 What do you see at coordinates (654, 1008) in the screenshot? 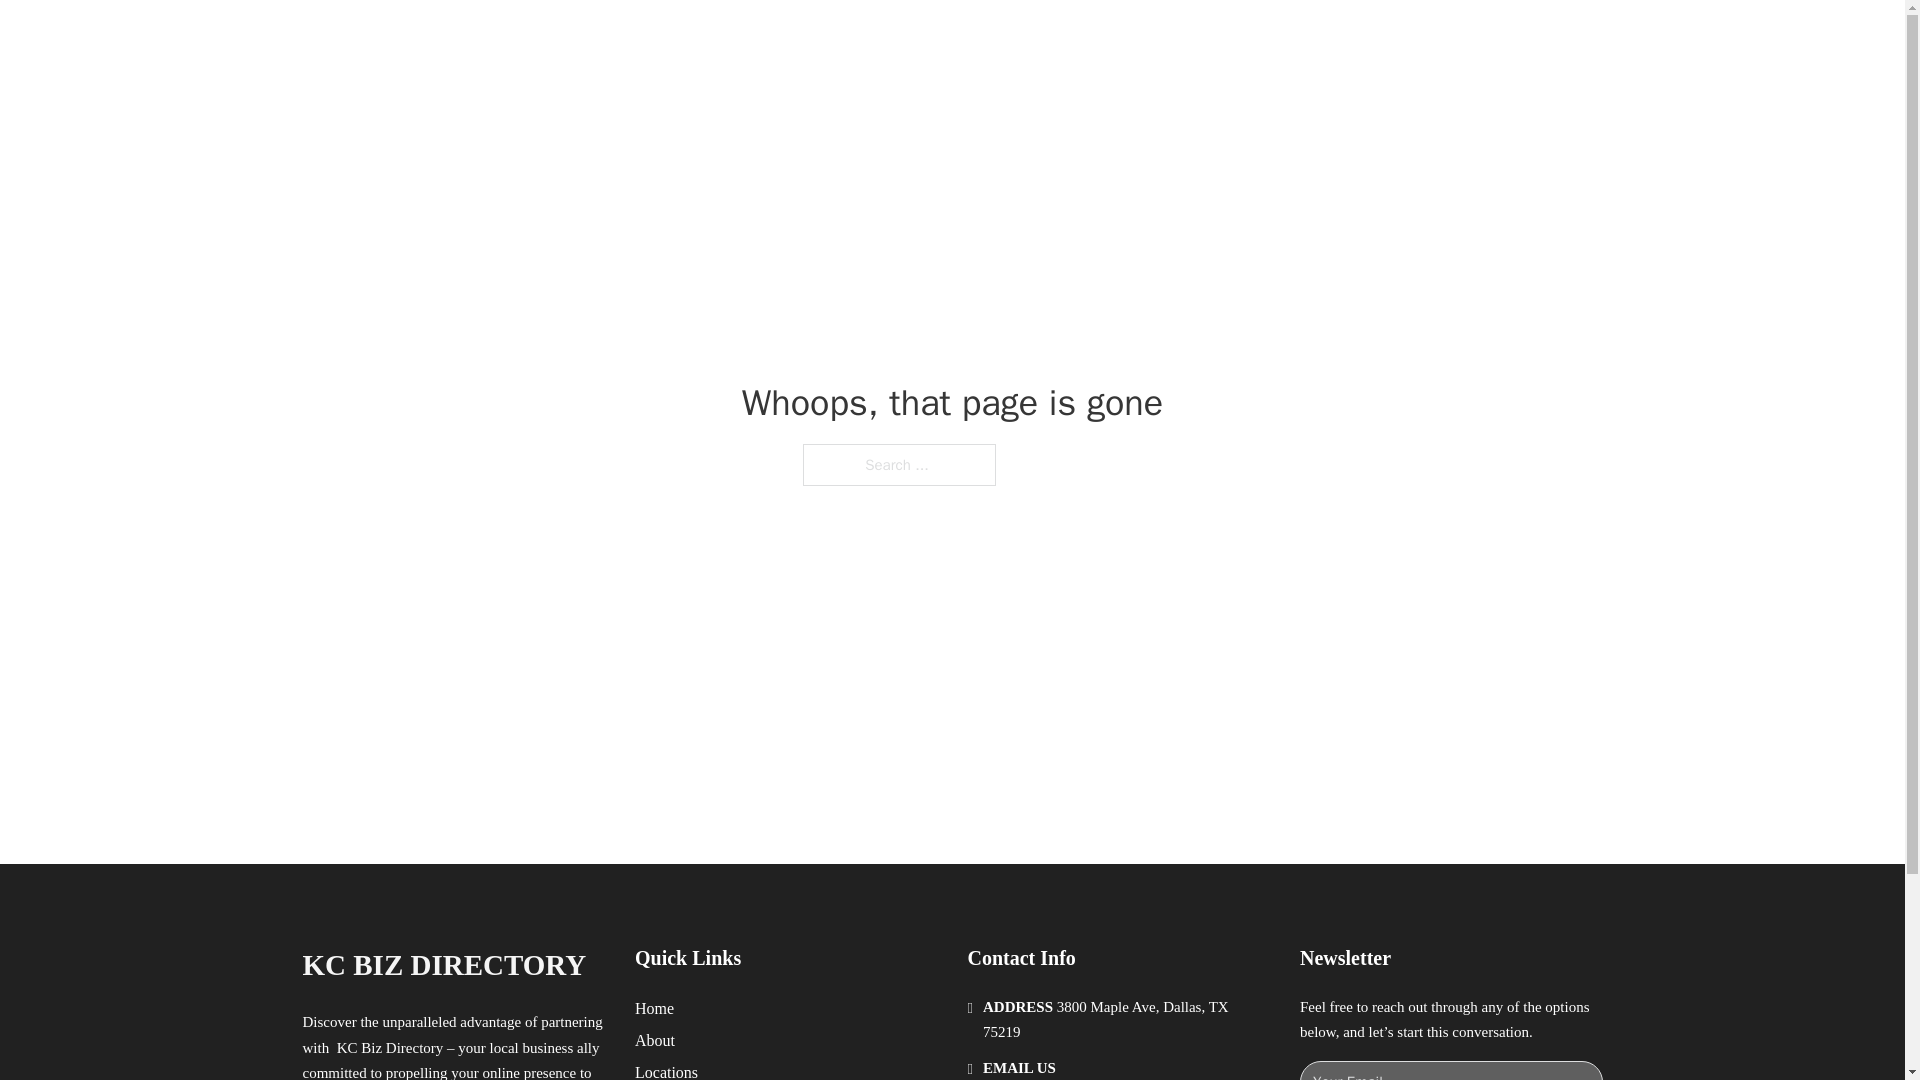
I see `Home` at bounding box center [654, 1008].